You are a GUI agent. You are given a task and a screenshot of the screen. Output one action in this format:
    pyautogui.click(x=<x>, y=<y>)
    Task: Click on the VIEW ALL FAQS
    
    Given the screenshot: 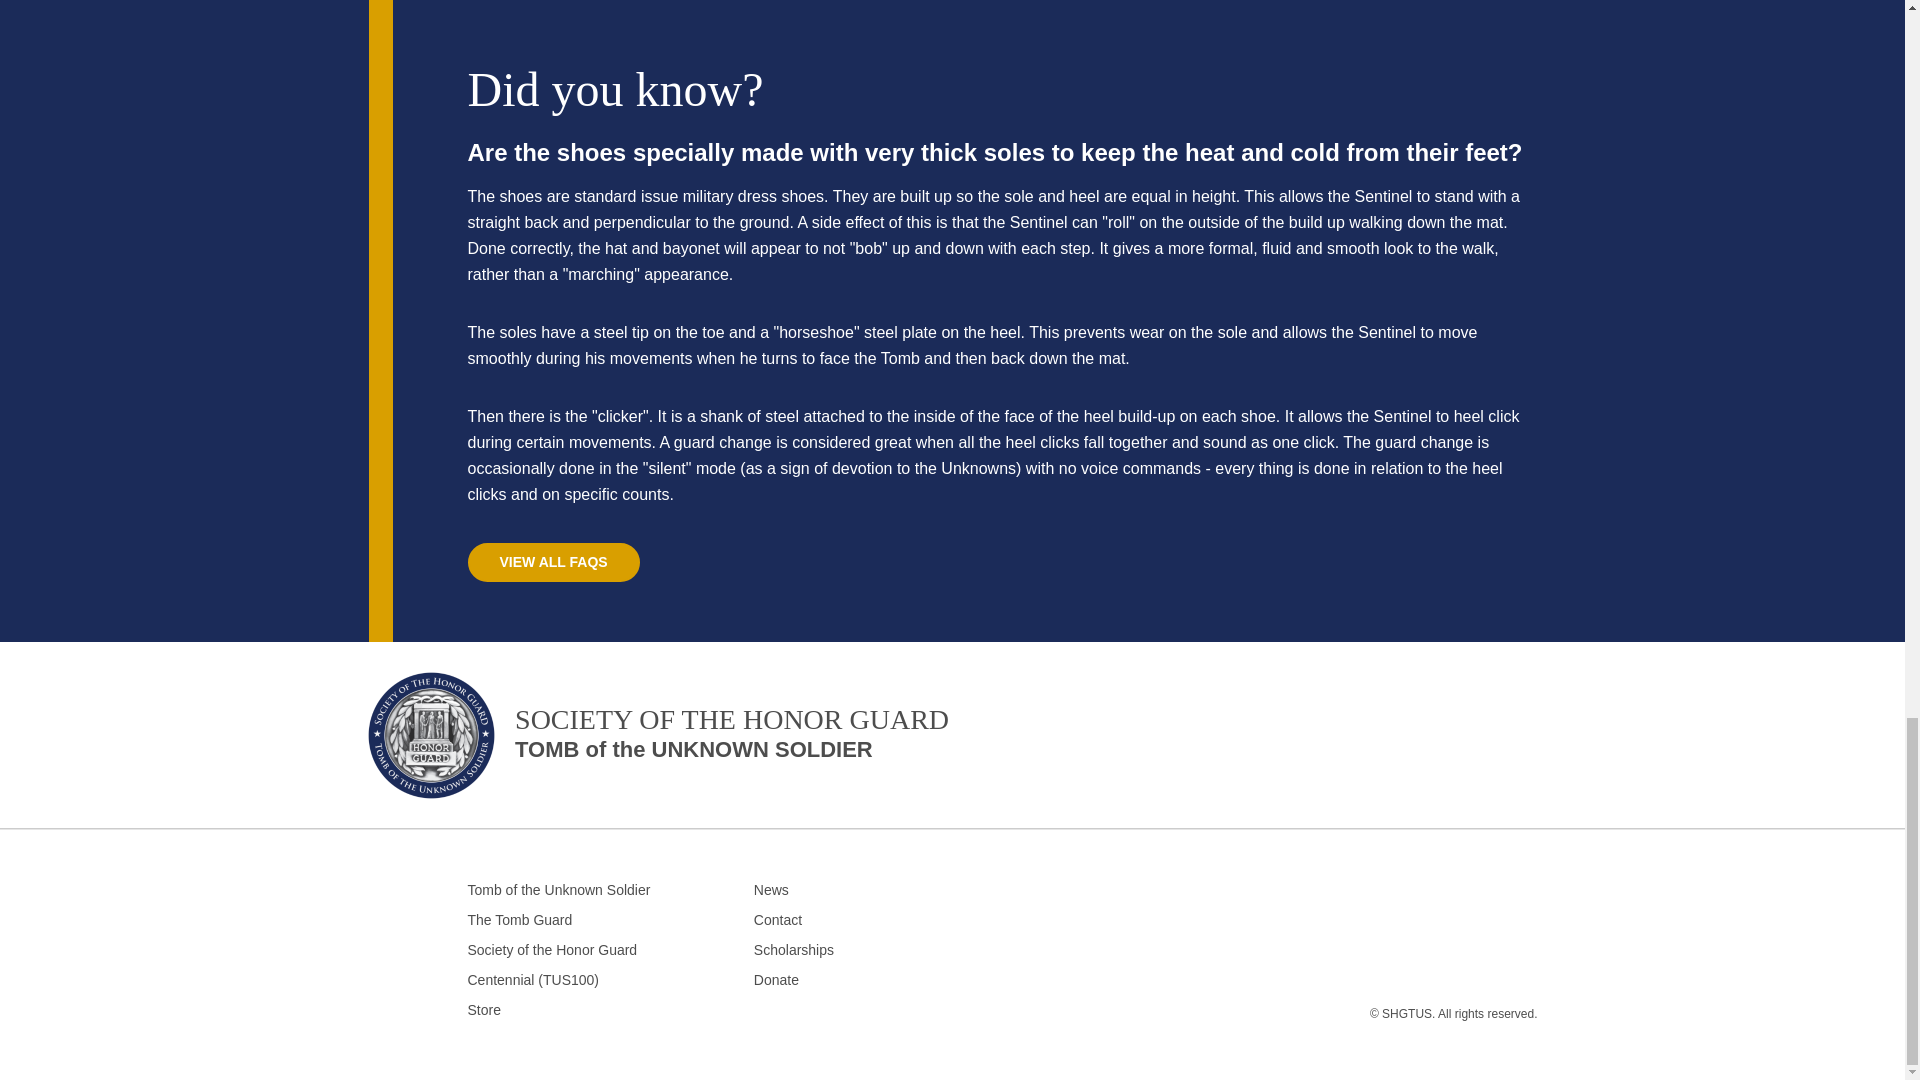 What is the action you would take?
    pyautogui.click(x=554, y=562)
    